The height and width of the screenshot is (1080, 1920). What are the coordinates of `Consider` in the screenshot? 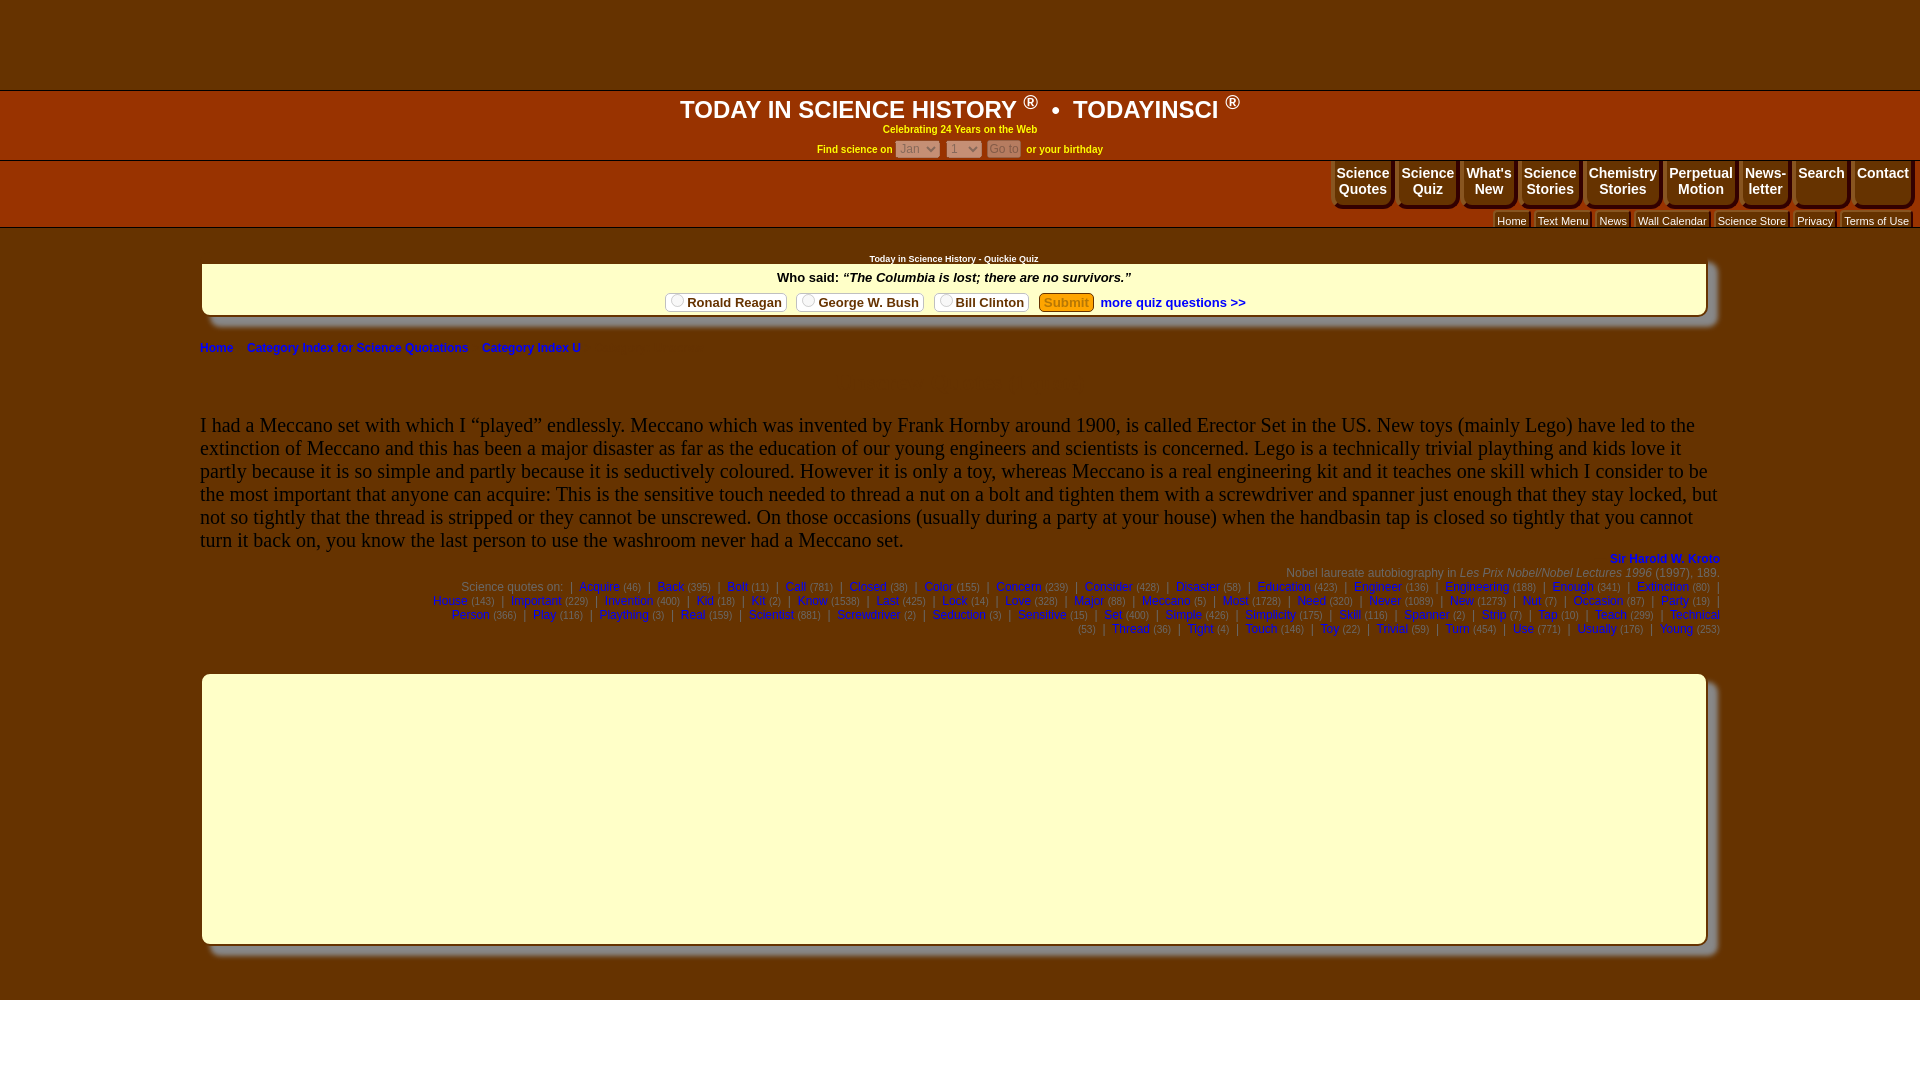 It's located at (1108, 586).